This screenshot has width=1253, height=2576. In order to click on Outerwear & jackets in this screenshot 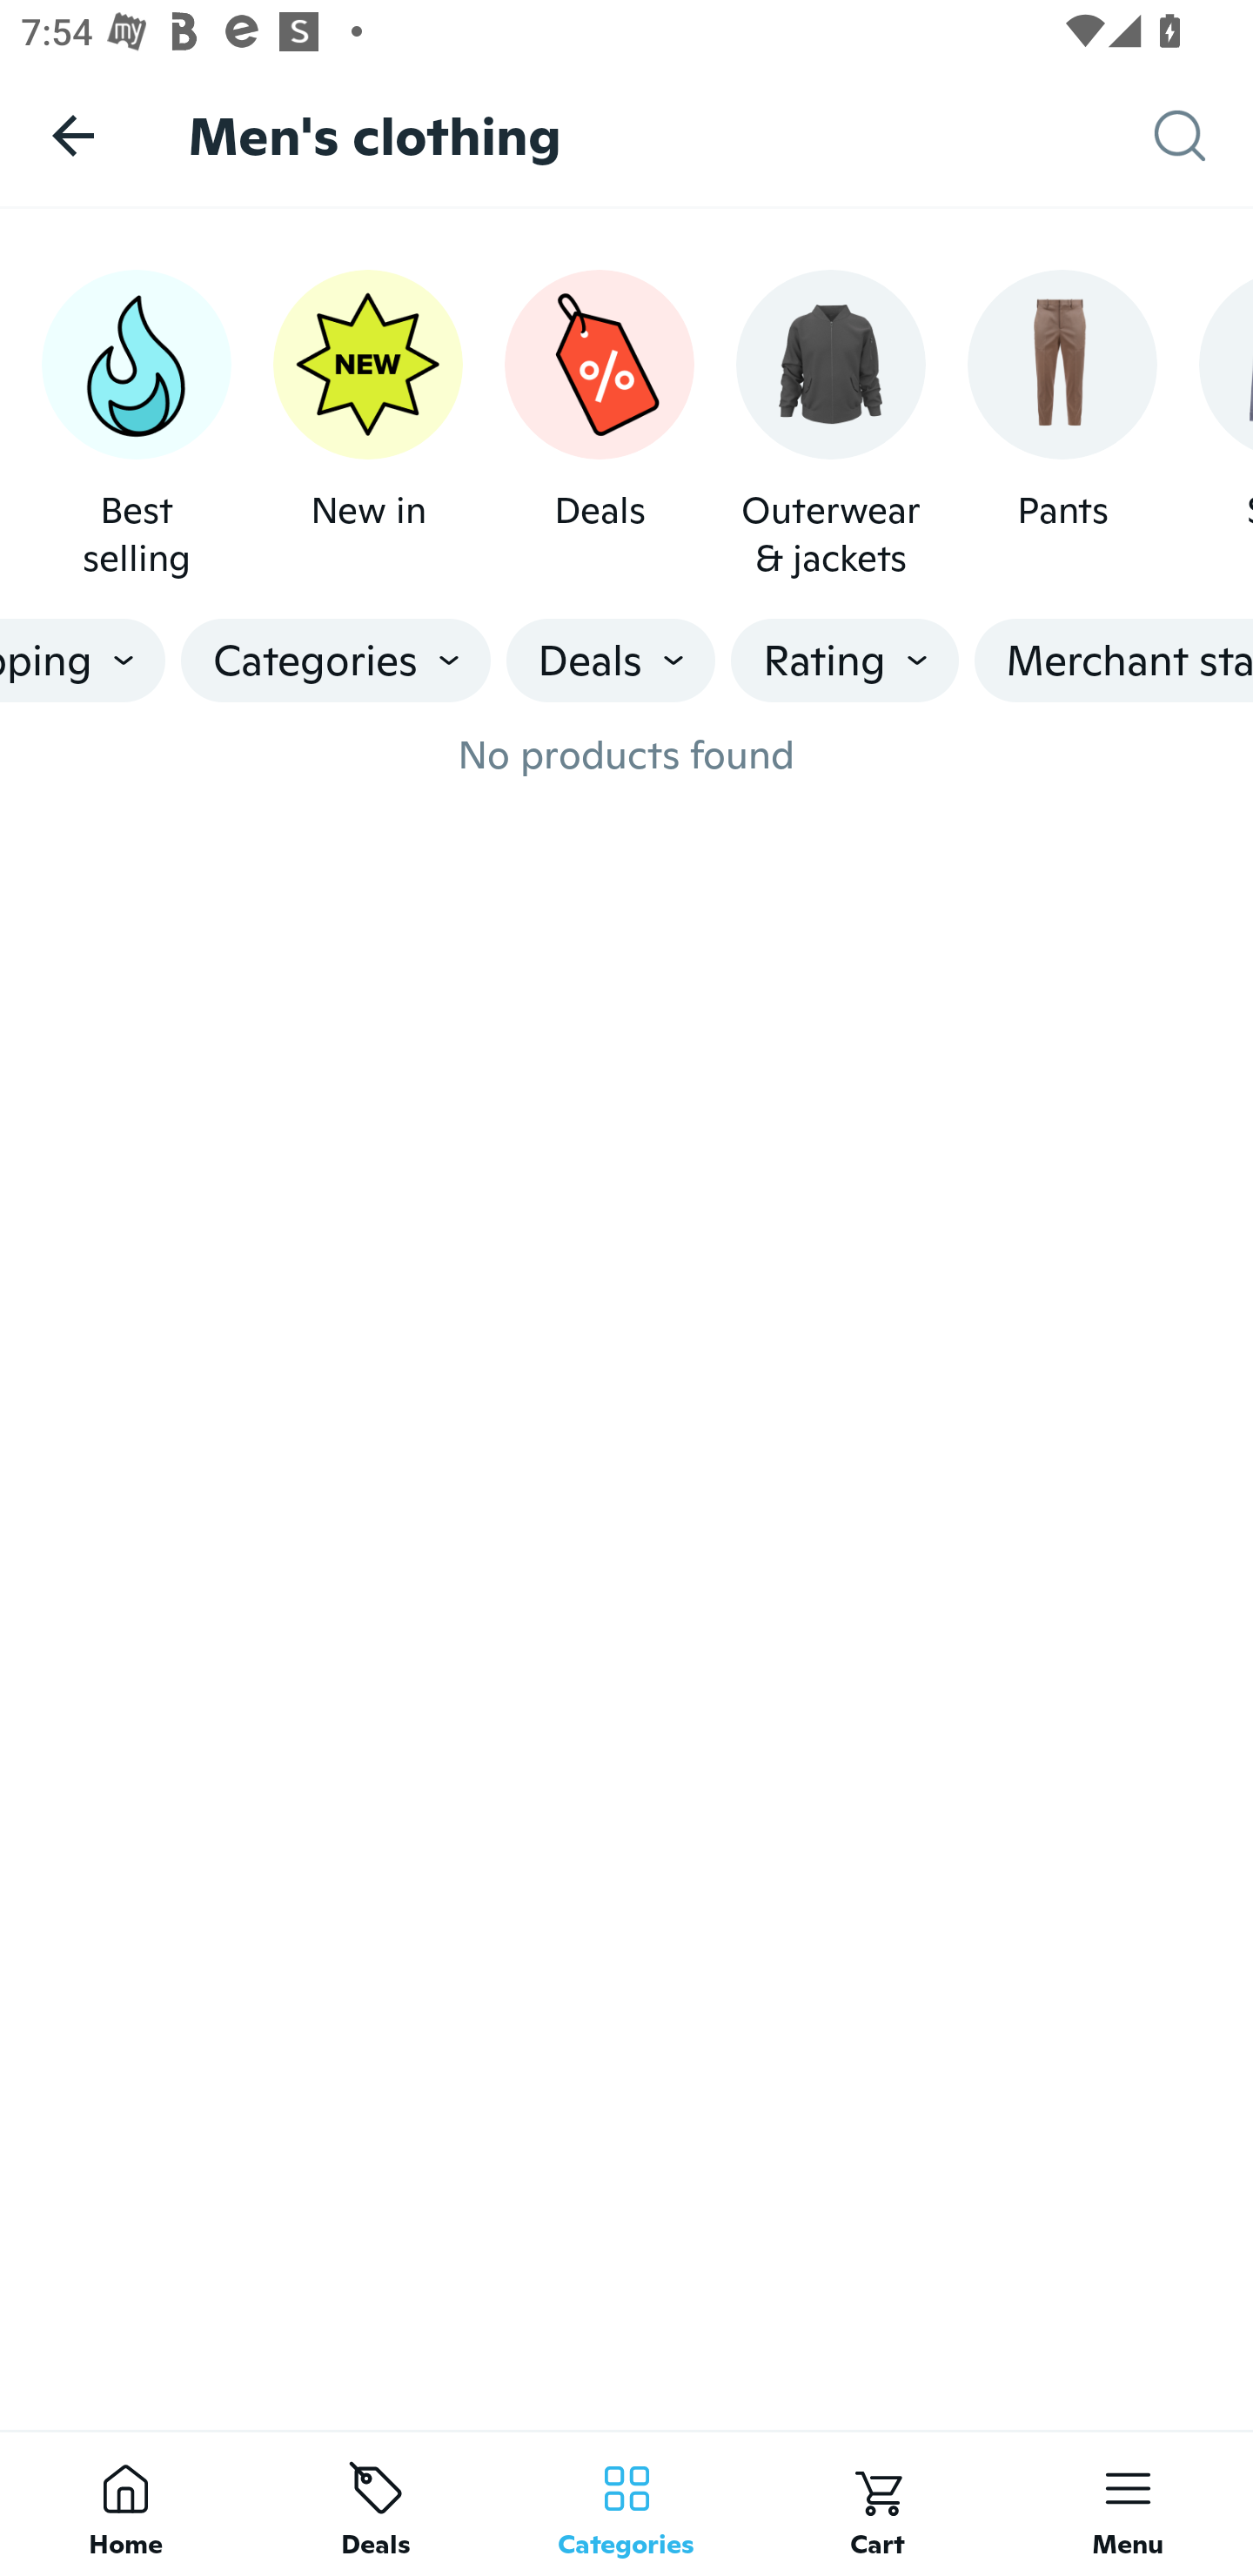, I will do `click(831, 426)`.